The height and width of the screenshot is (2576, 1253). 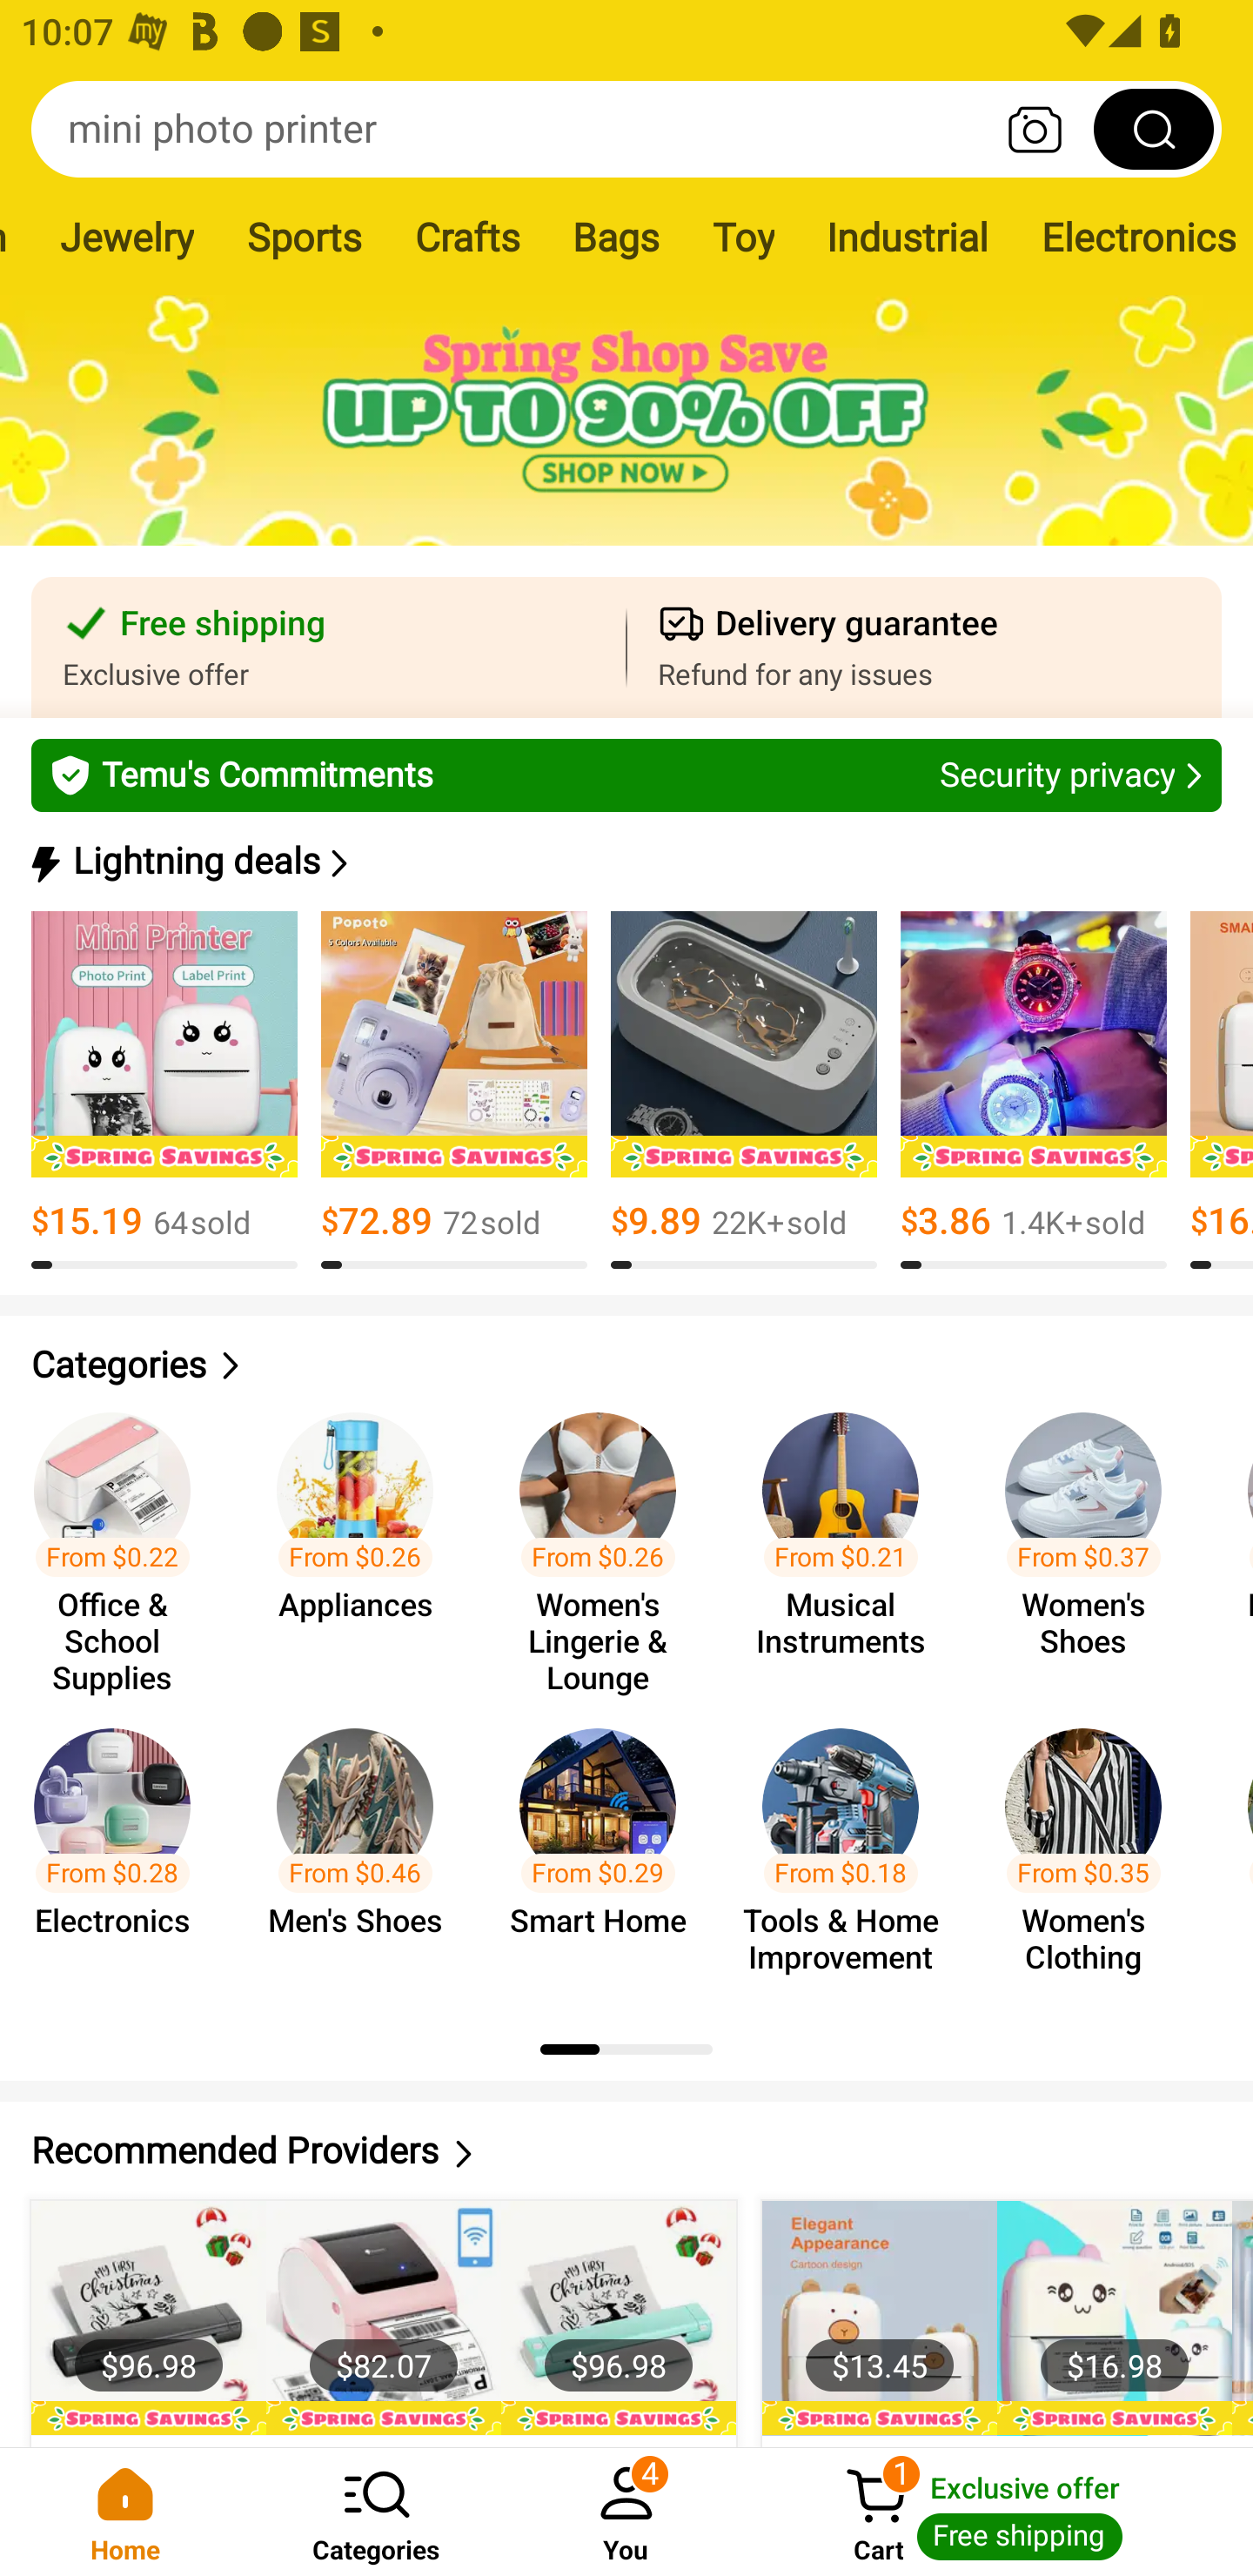 I want to click on From $0.18 Tools & Home Improvement, so click(x=849, y=1854).